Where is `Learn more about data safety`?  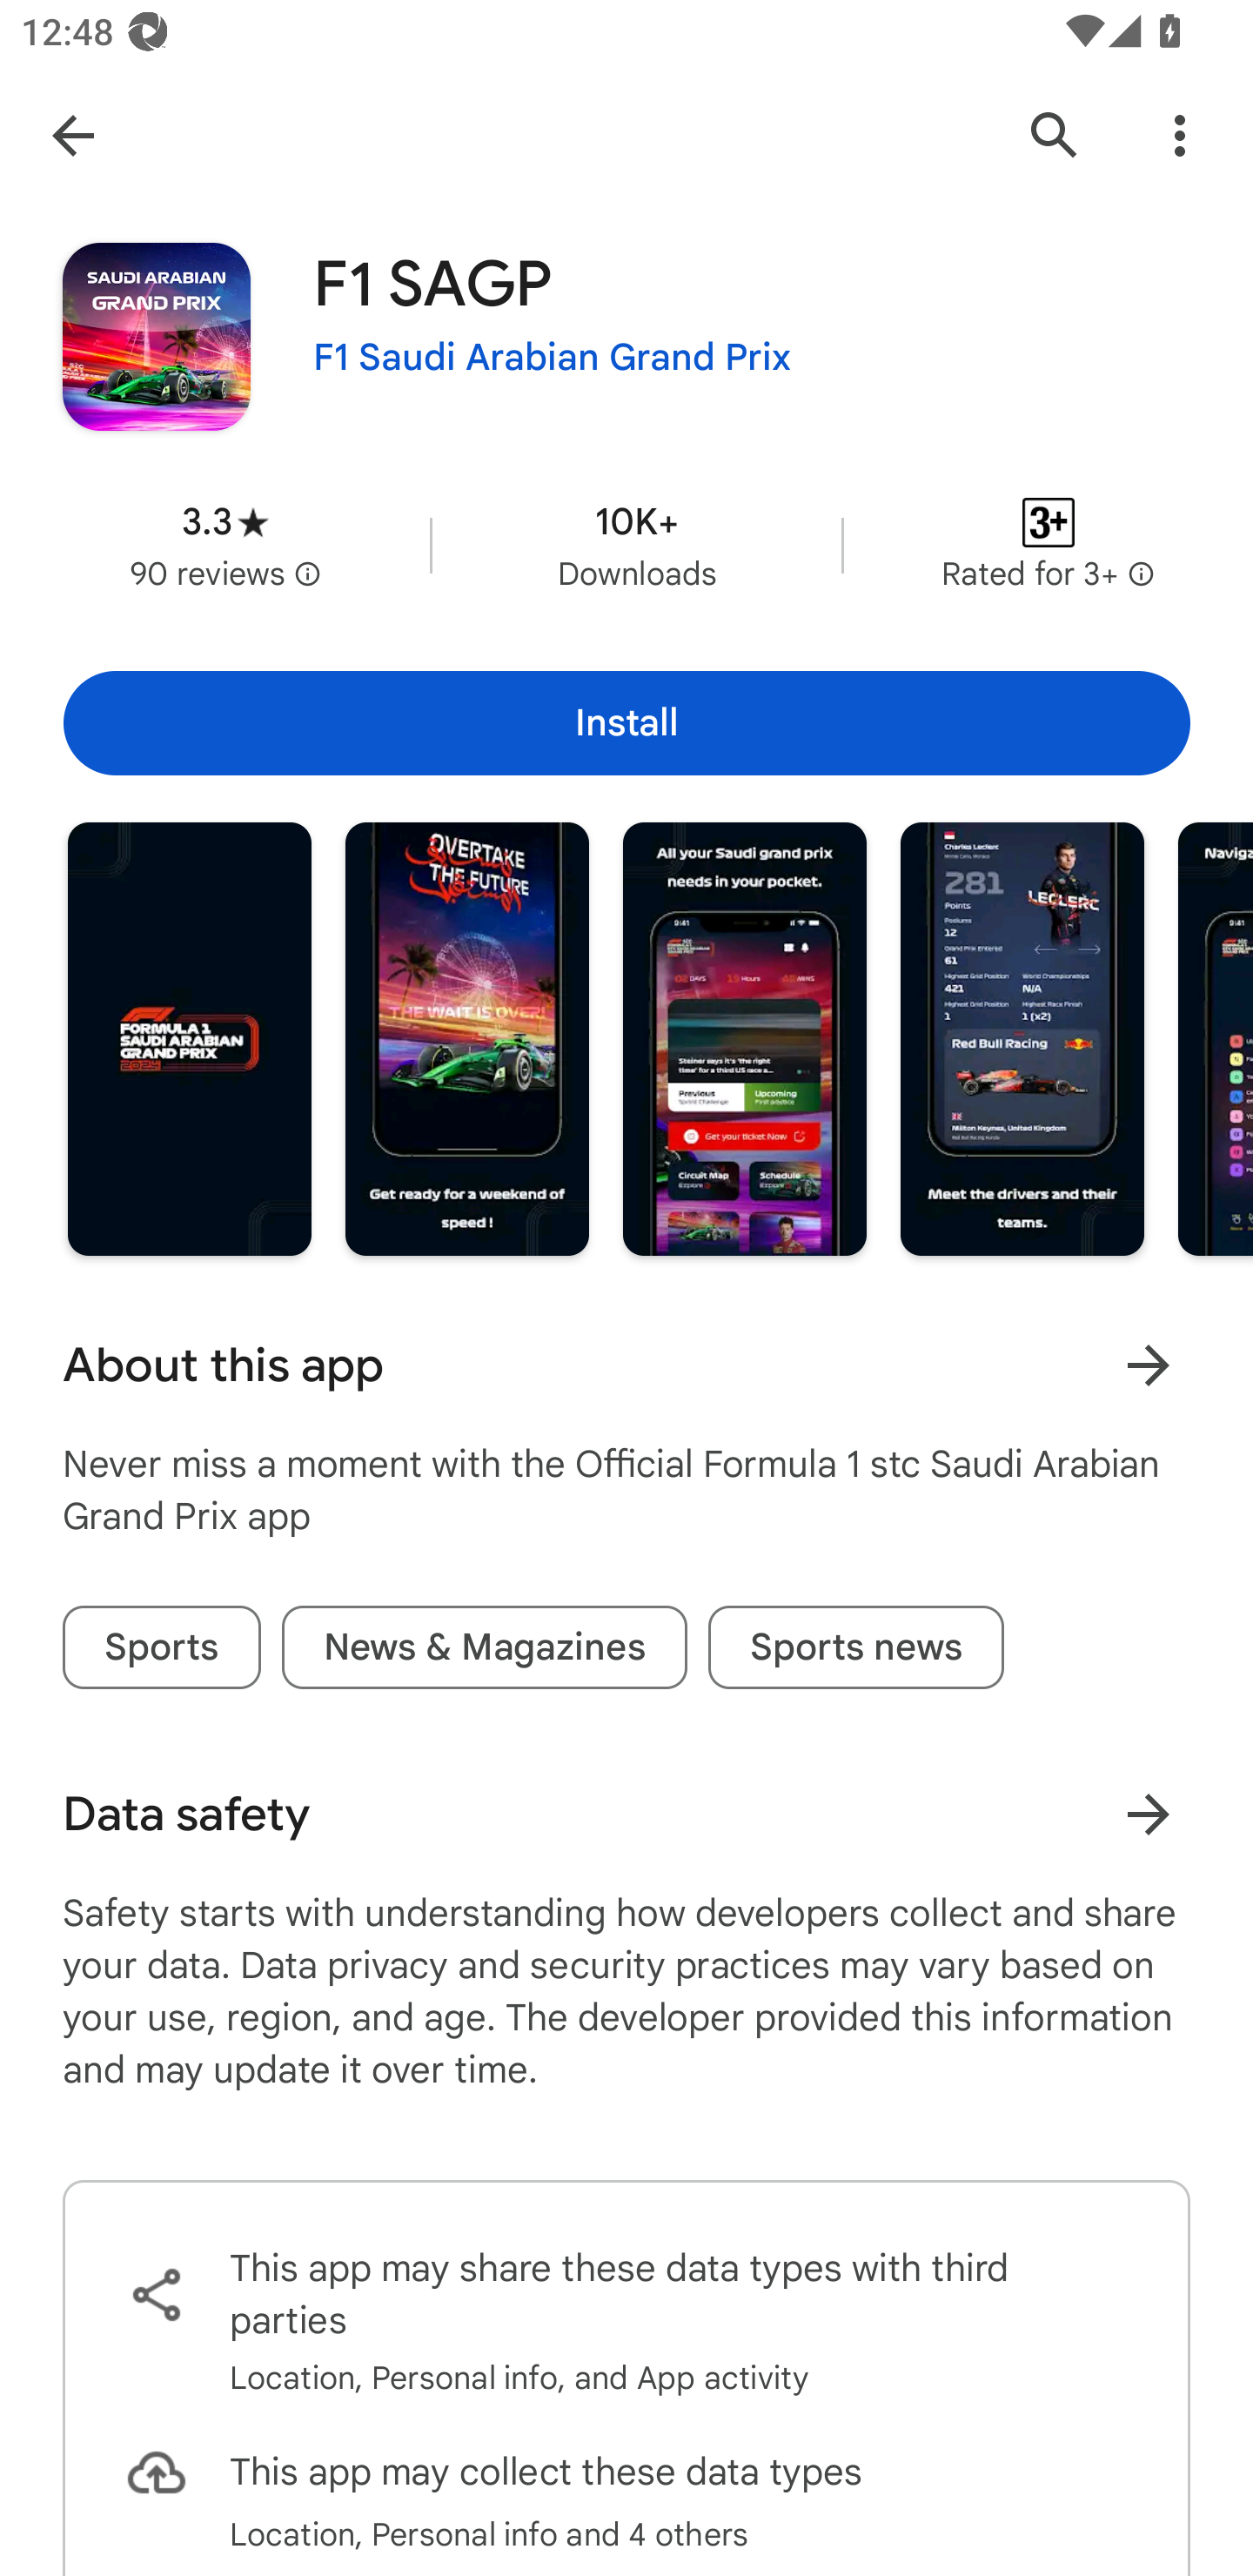 Learn more about data safety is located at coordinates (1149, 1814).